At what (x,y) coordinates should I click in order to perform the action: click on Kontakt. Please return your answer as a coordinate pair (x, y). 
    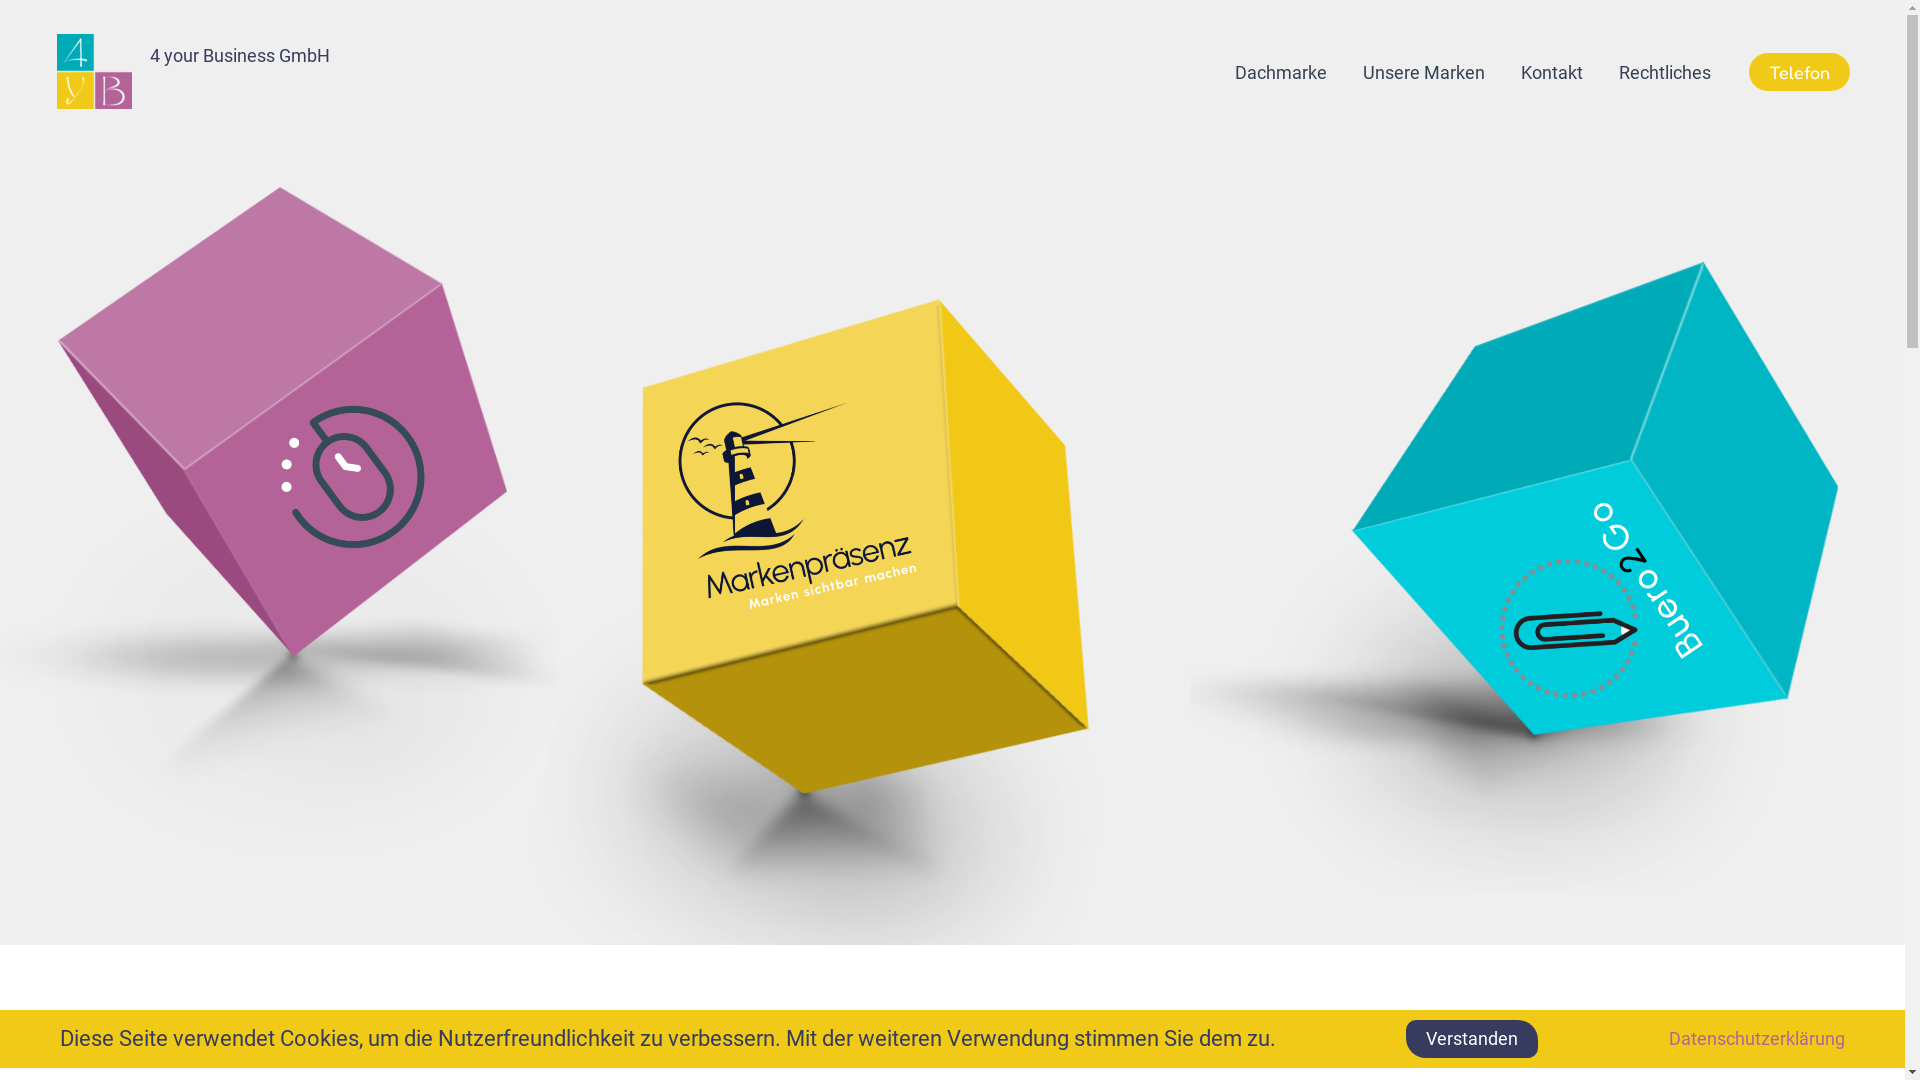
    Looking at the image, I should click on (1552, 73).